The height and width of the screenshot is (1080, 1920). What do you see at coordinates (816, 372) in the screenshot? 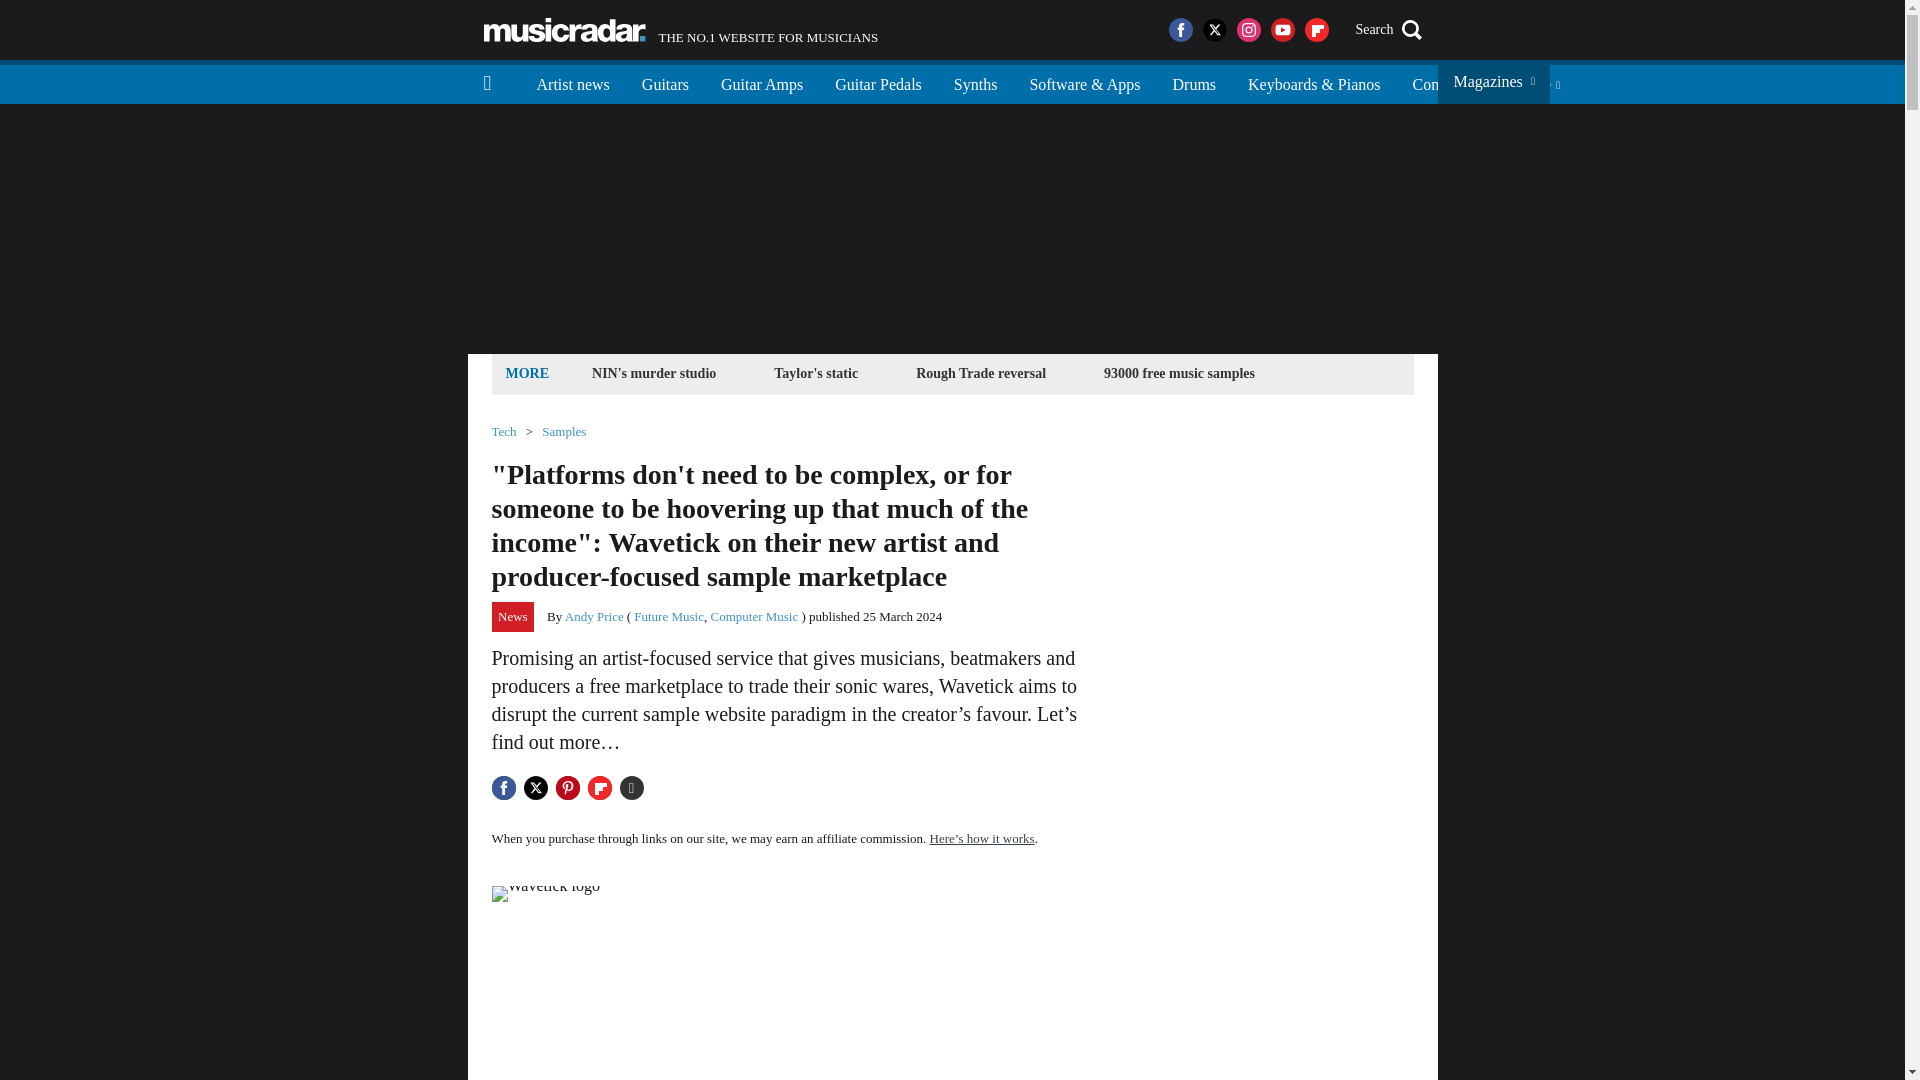
I see `Taylor's static` at bounding box center [816, 372].